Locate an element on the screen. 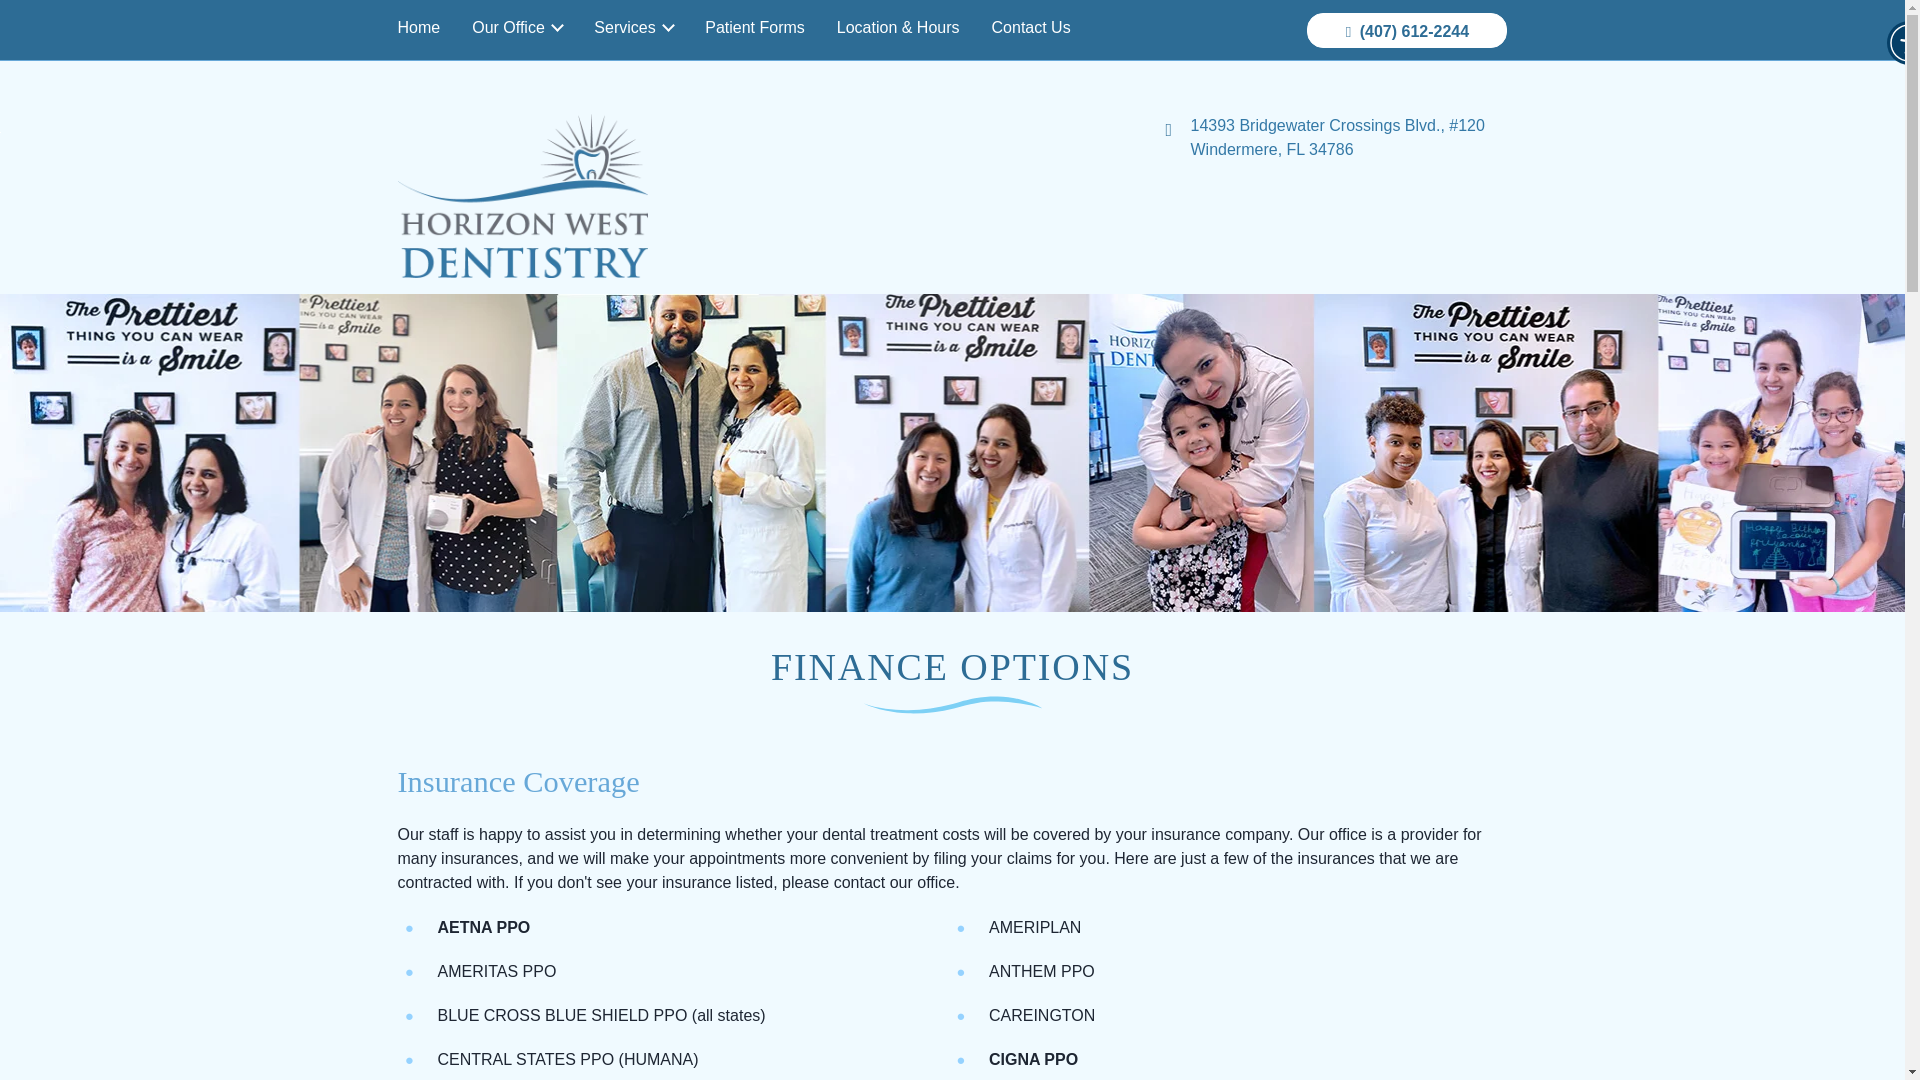 Image resolution: width=1920 pixels, height=1080 pixels. Contact Us is located at coordinates (1030, 27).